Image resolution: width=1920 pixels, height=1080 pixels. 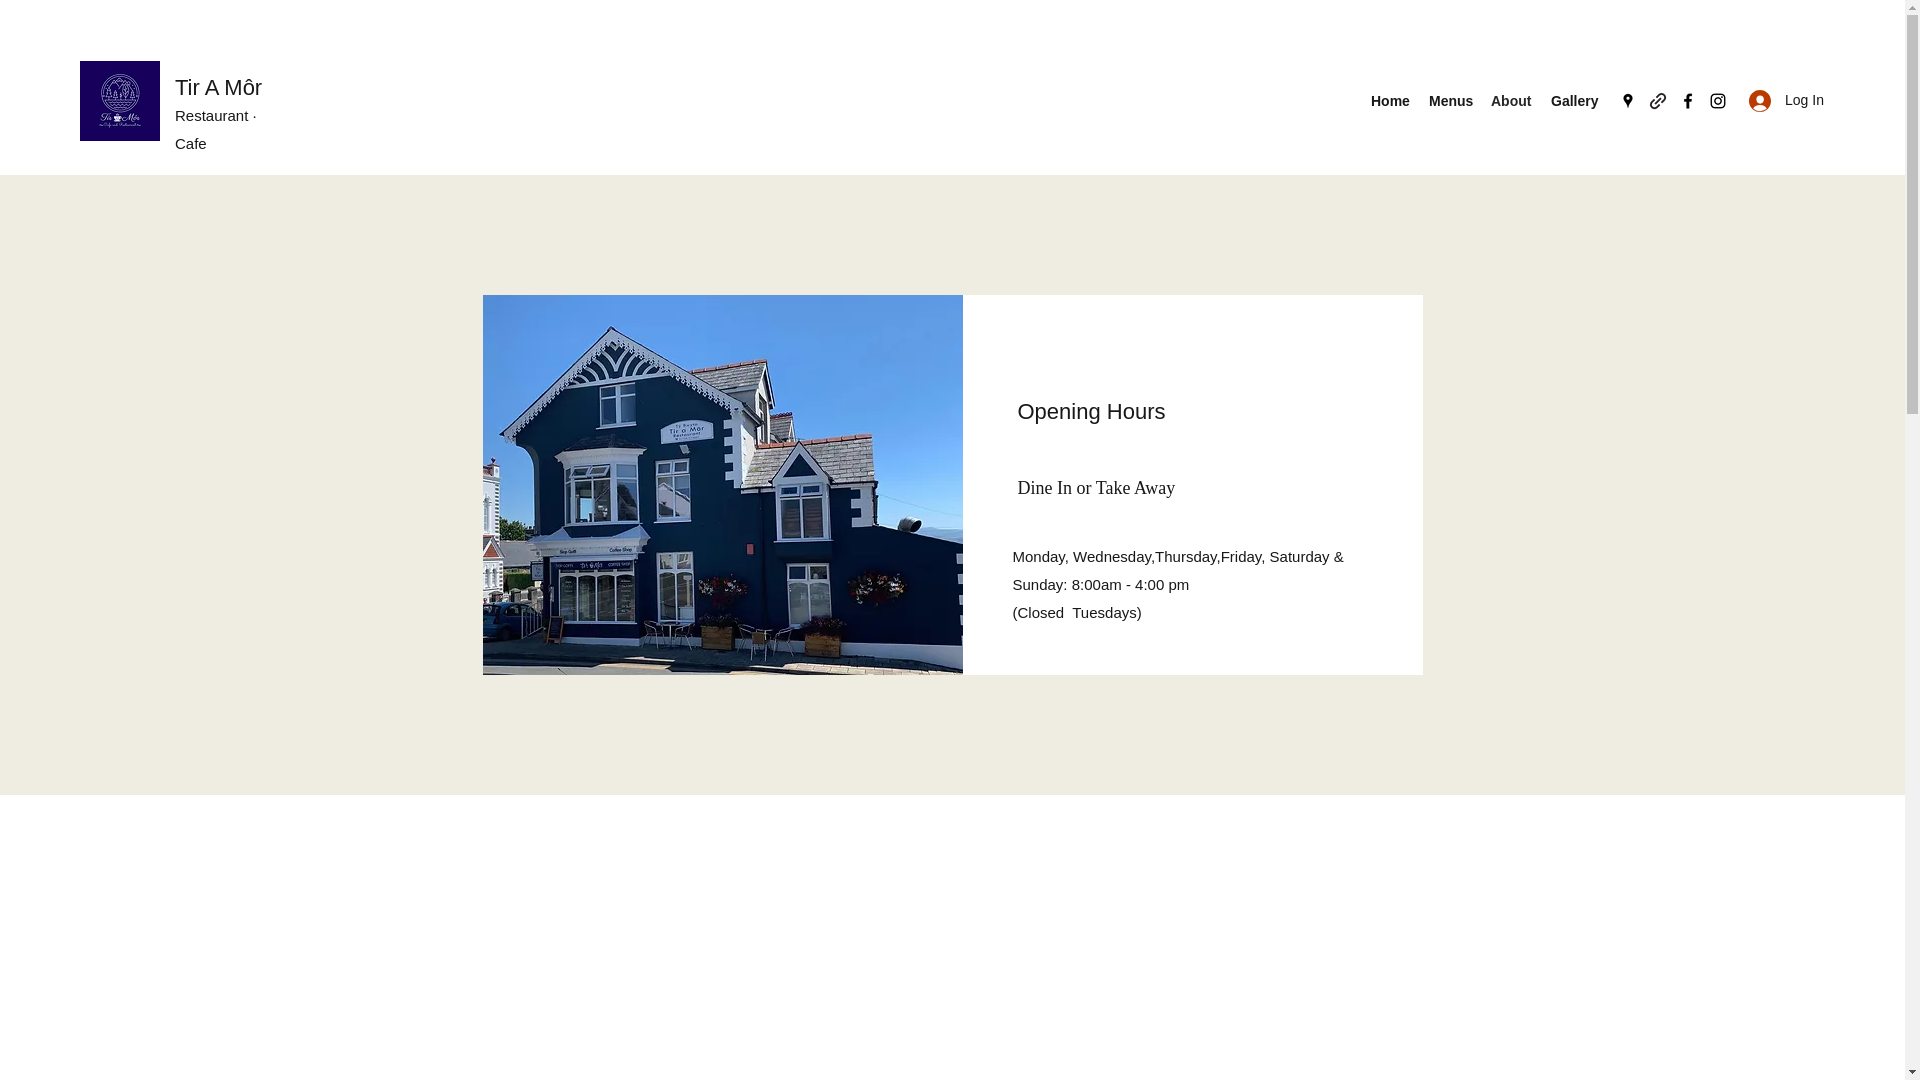 I want to click on Gallery, so click(x=1572, y=100).